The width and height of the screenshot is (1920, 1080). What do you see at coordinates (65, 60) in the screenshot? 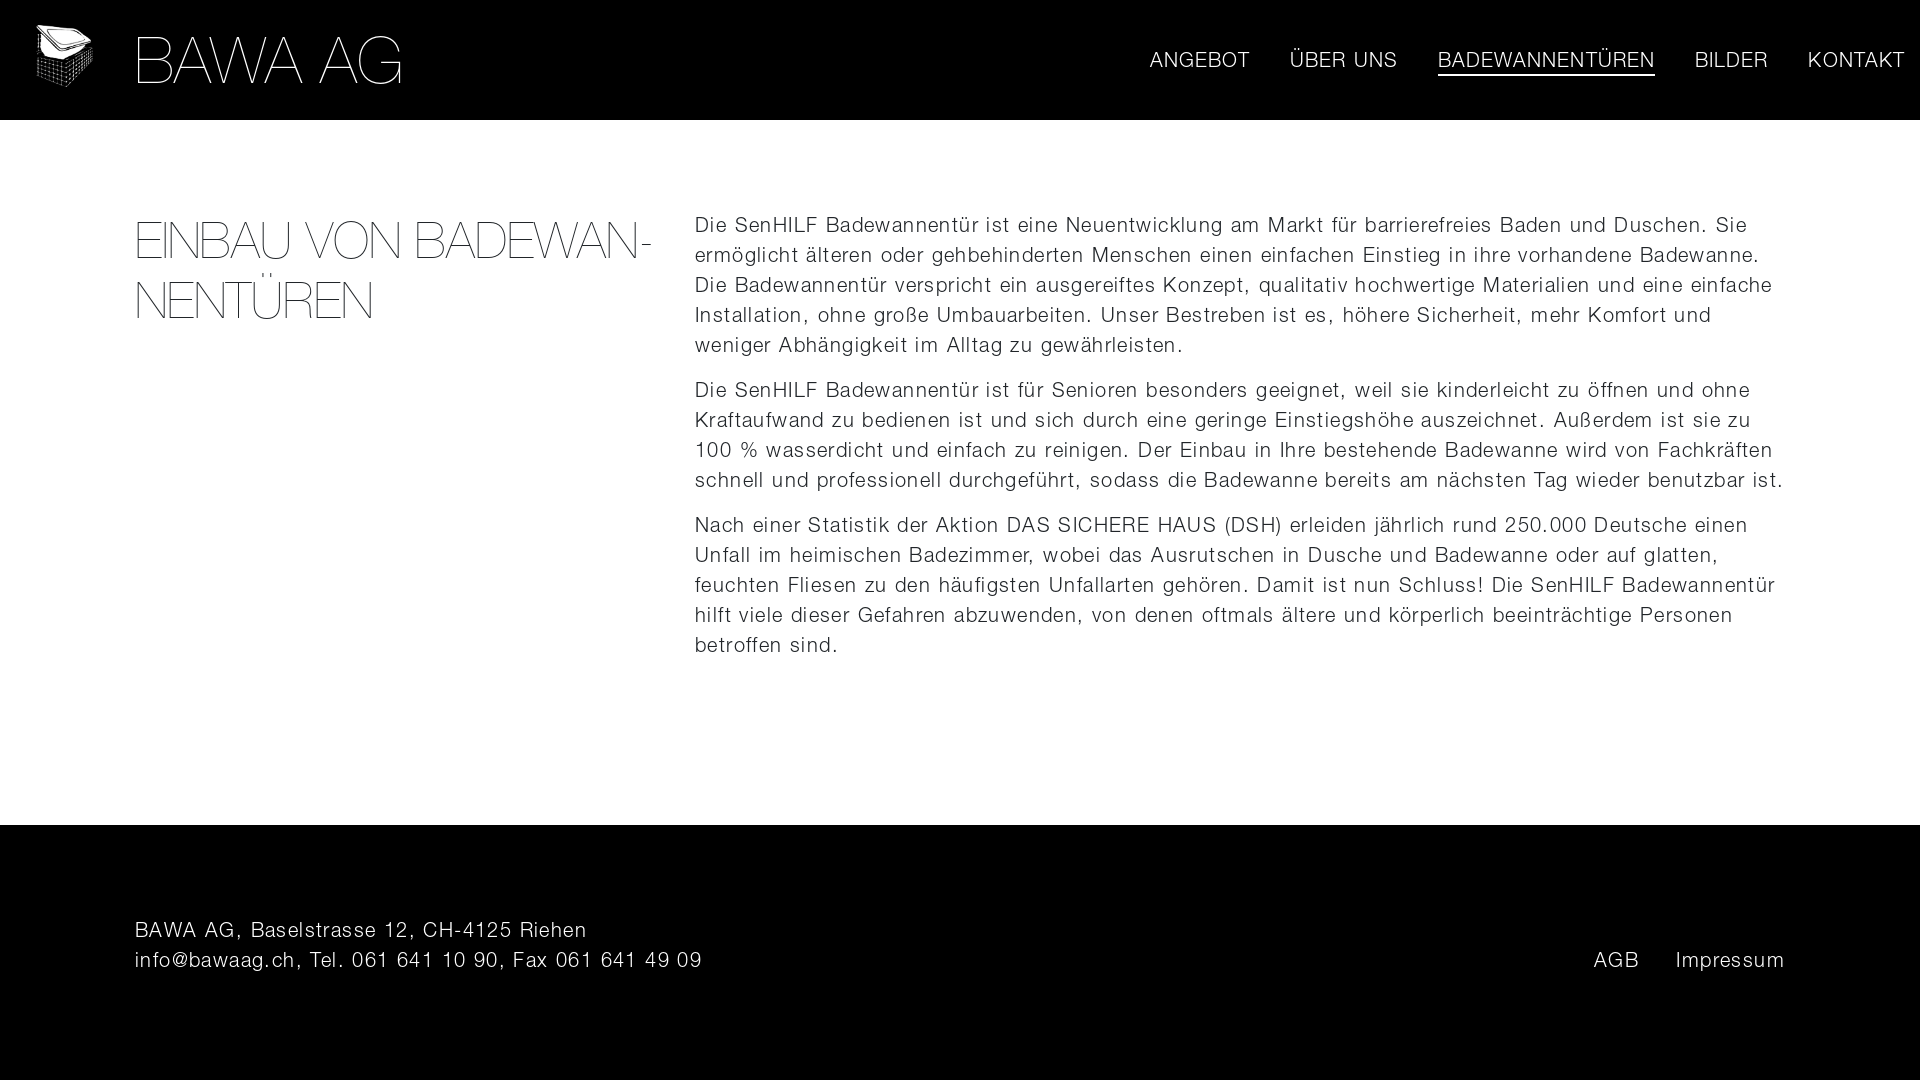
I see `BAWA AG` at bounding box center [65, 60].